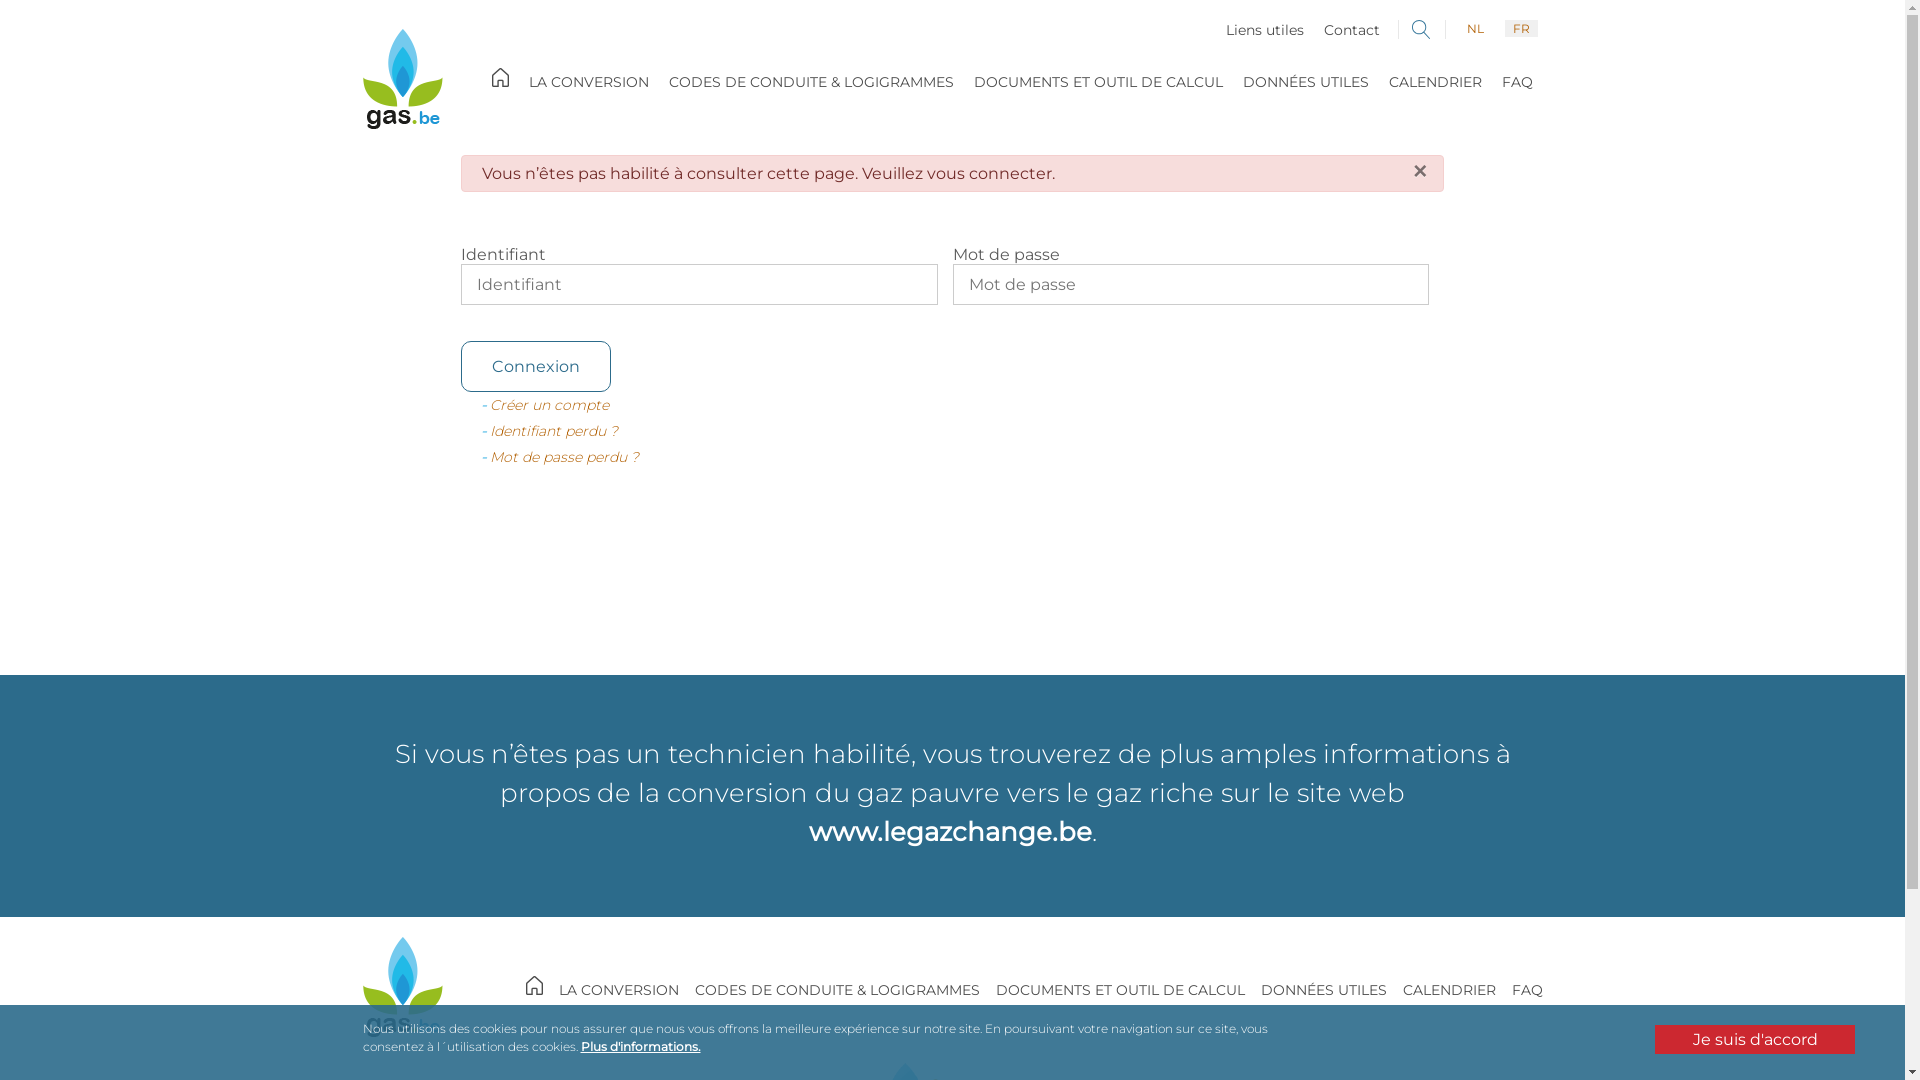  Describe the element at coordinates (1528, 990) in the screenshot. I see `FAQ` at that location.